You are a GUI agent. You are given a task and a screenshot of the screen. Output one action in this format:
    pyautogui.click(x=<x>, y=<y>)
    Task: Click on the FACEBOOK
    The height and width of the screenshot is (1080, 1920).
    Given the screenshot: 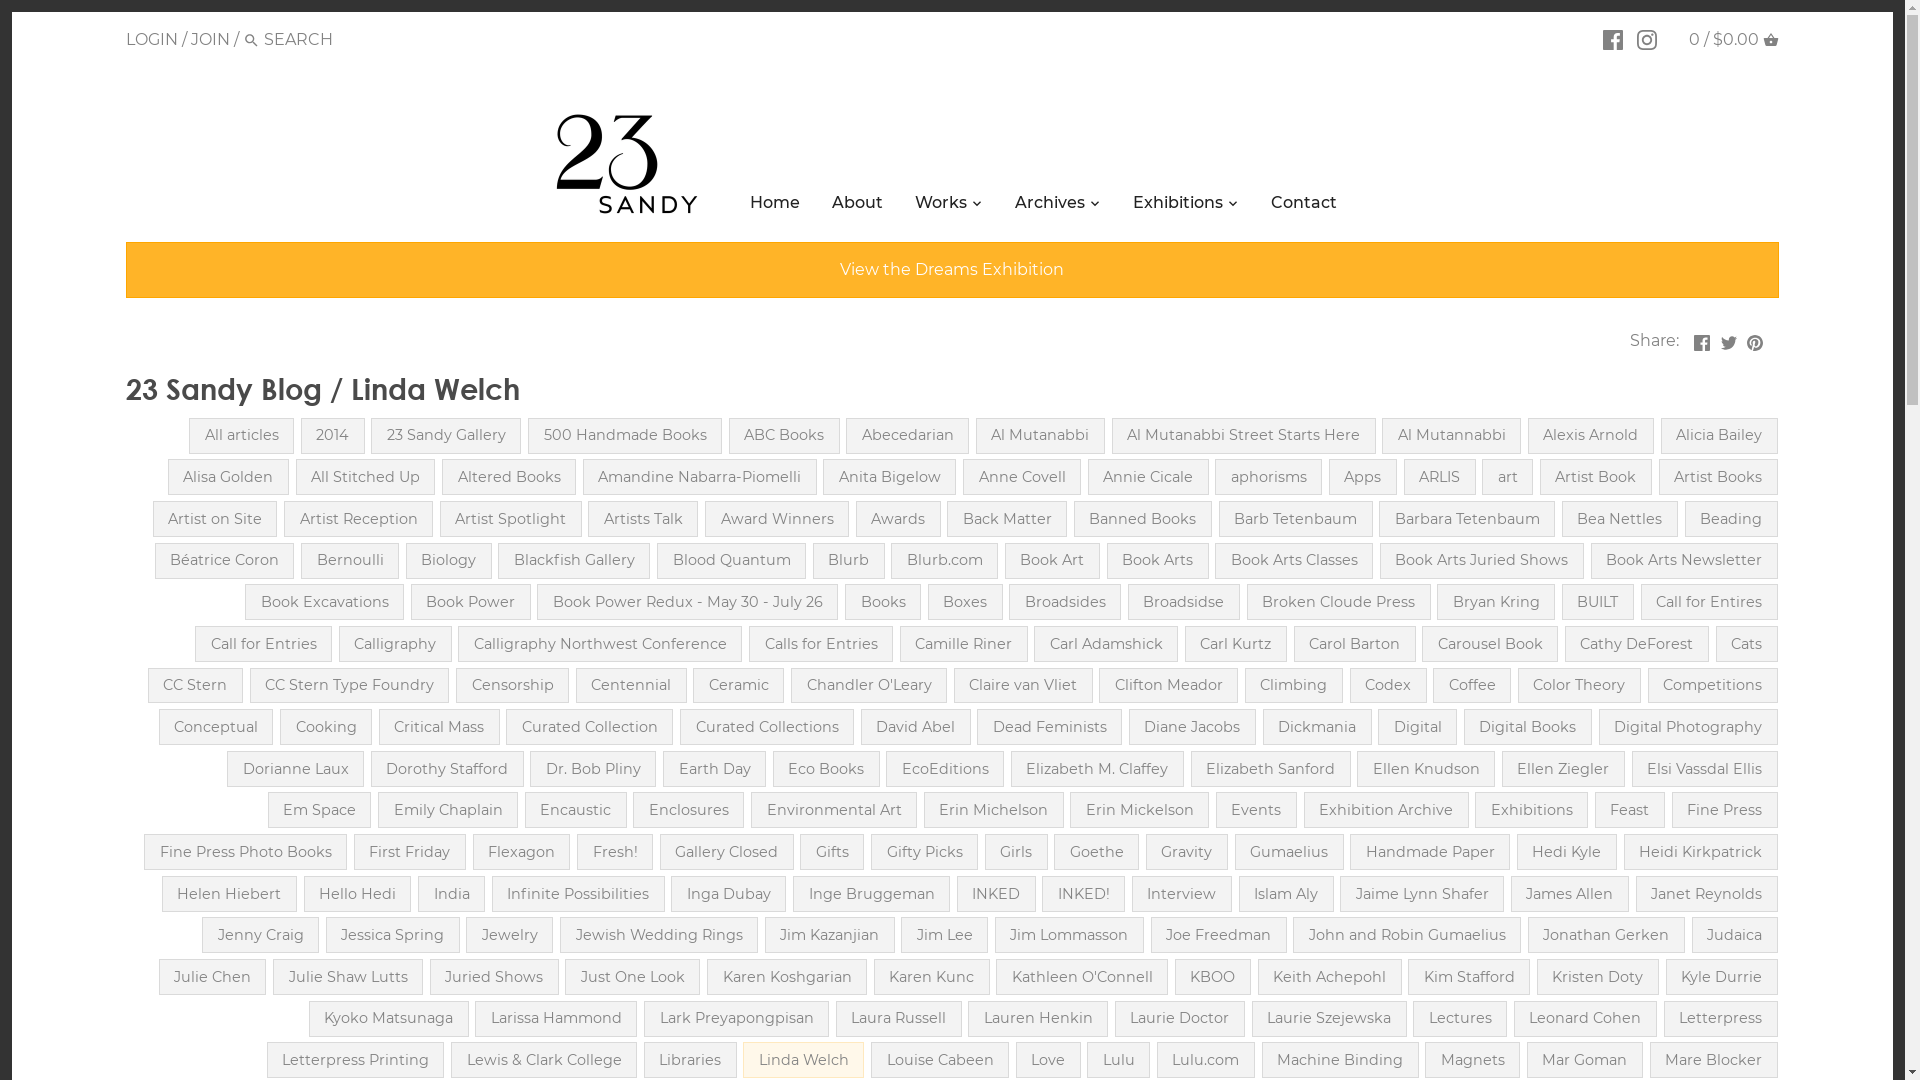 What is the action you would take?
    pyautogui.click(x=1613, y=39)
    